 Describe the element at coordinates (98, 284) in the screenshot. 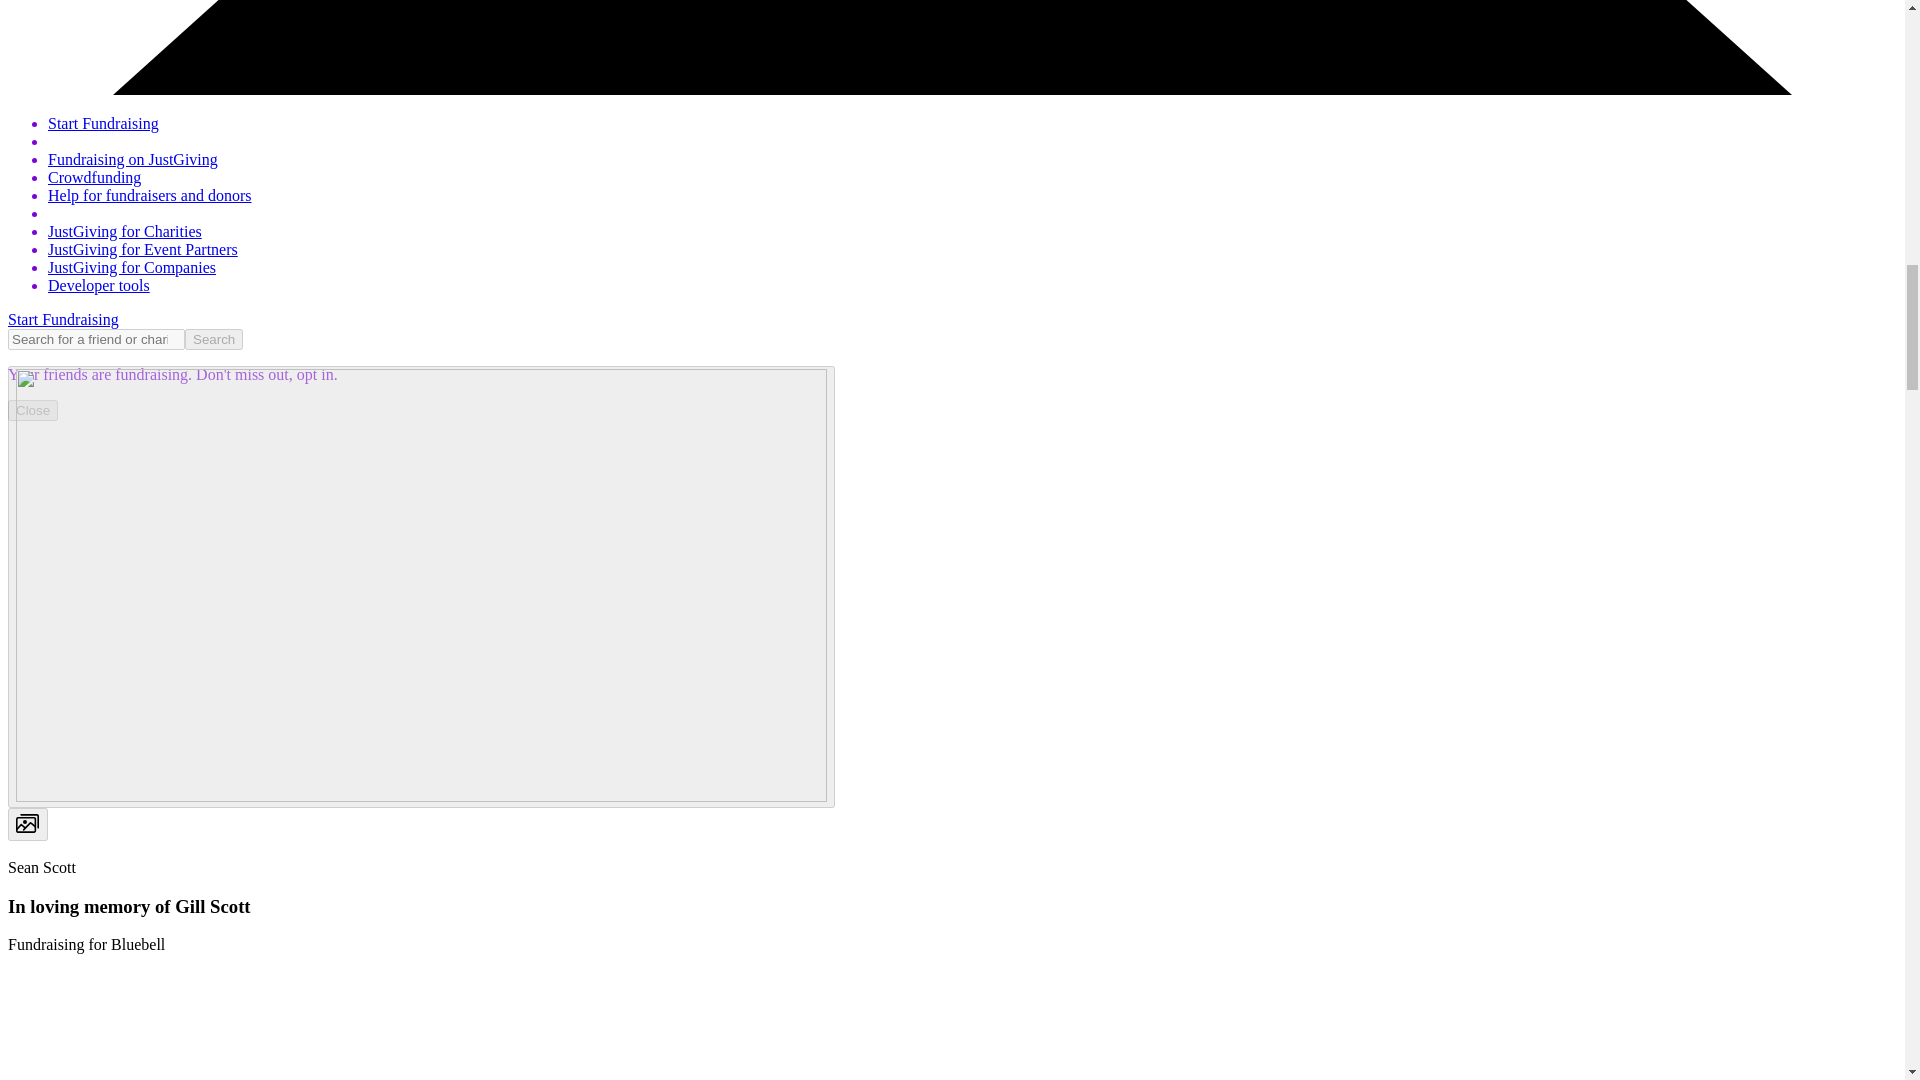

I see `Developer tools` at that location.